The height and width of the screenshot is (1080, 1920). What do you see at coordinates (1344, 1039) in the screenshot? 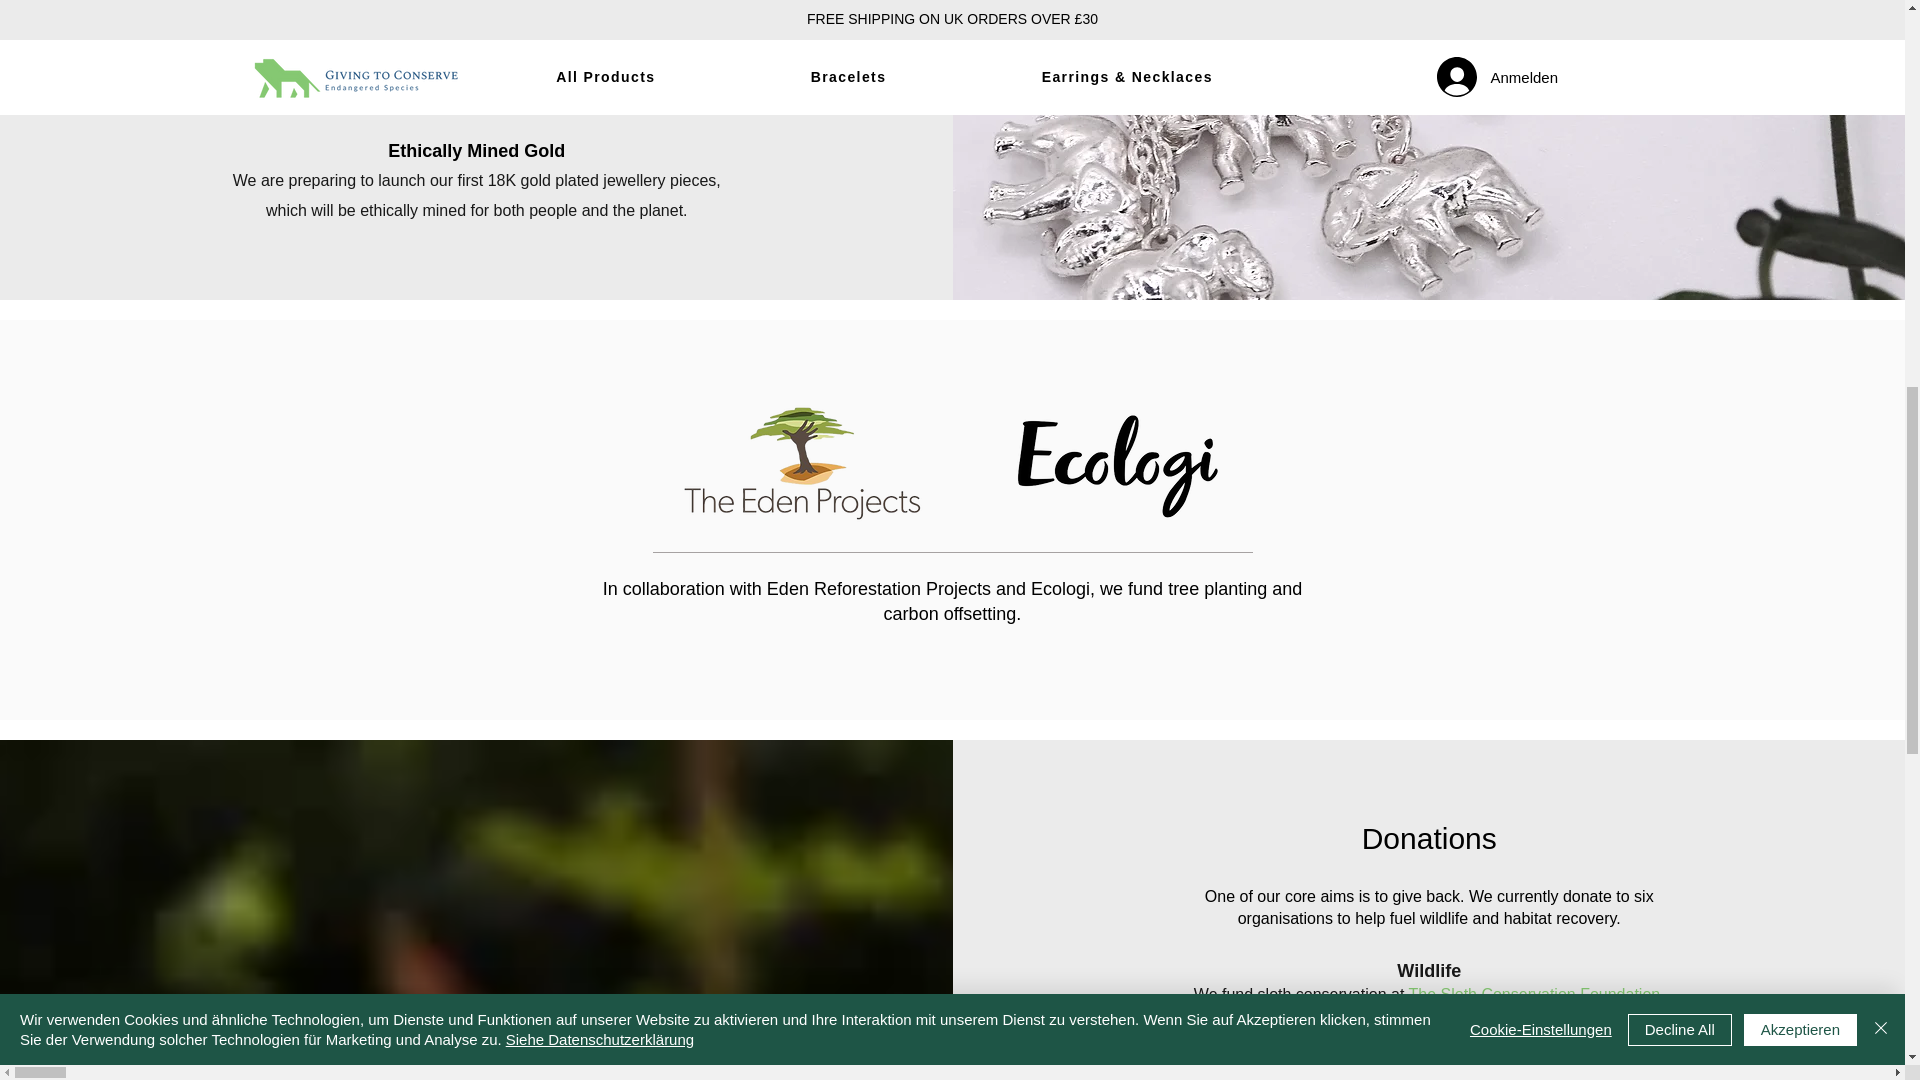
I see `Oceanic Society` at bounding box center [1344, 1039].